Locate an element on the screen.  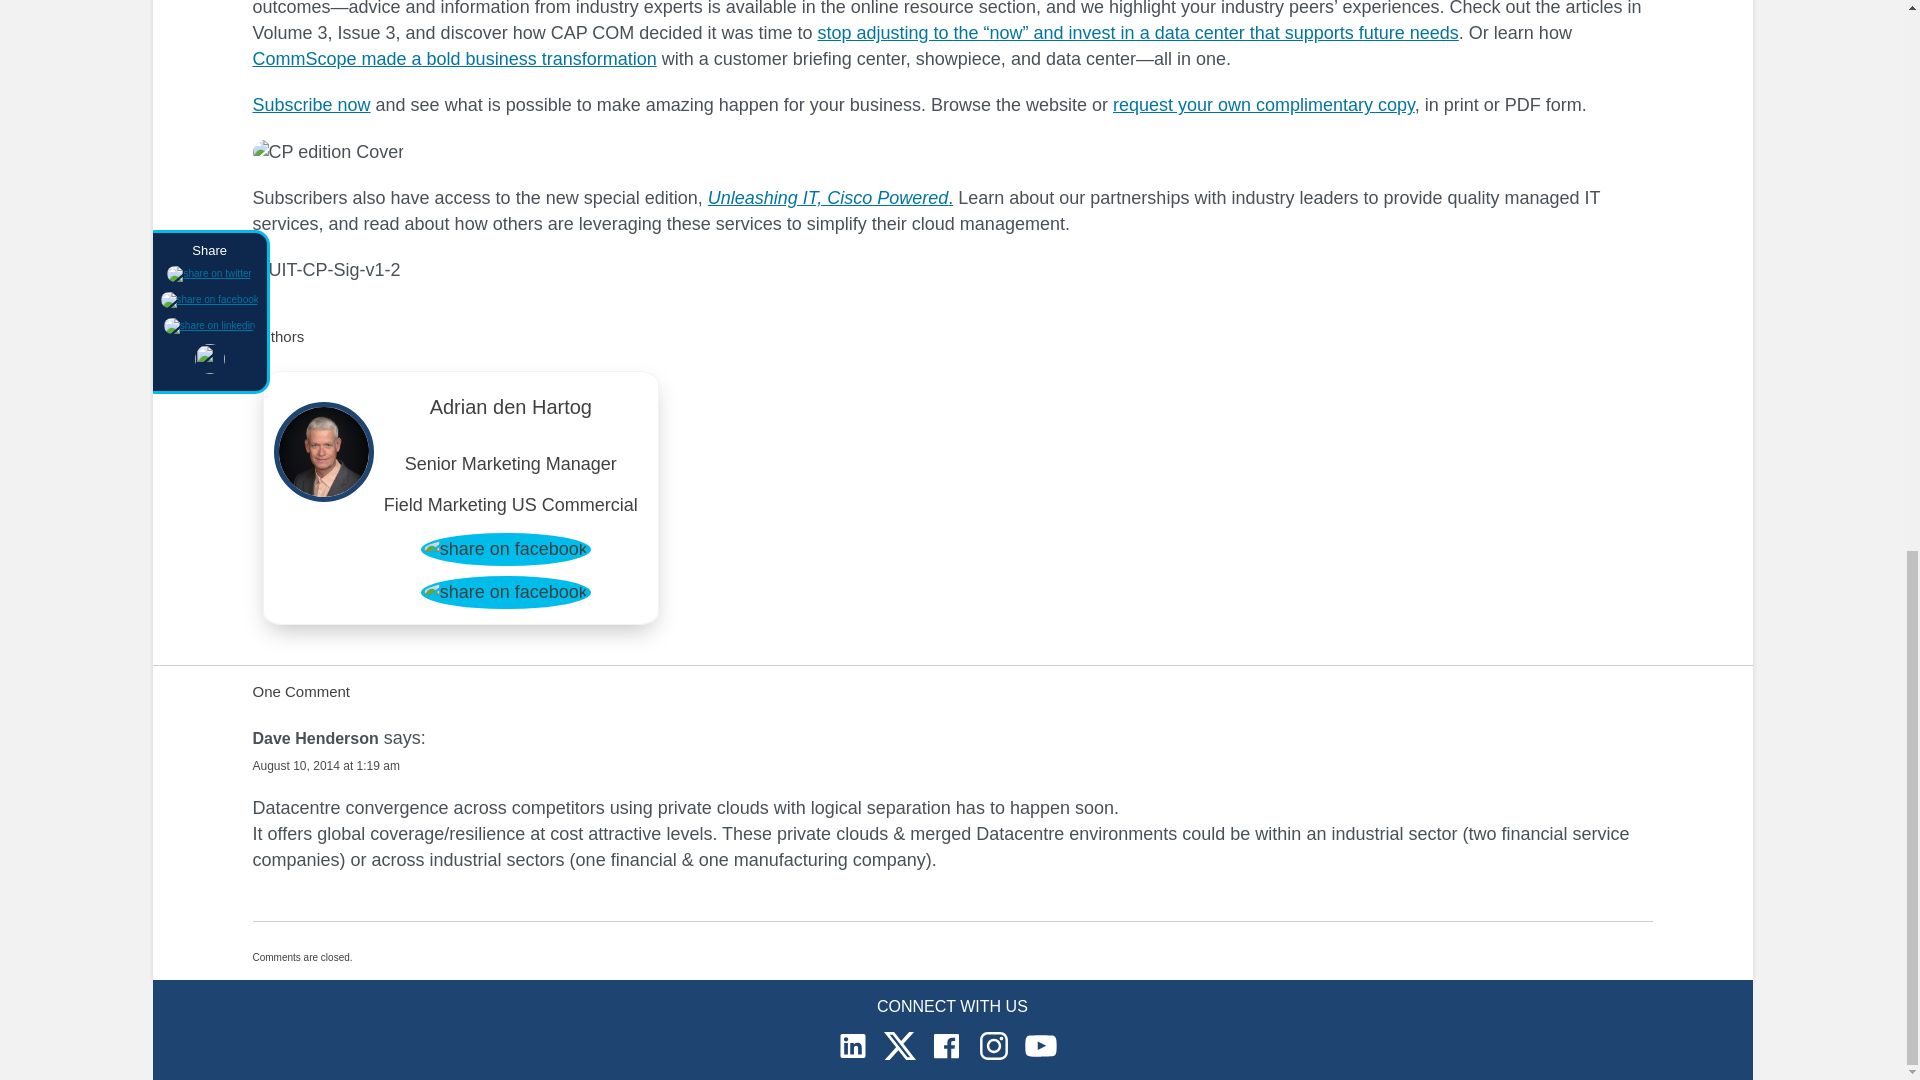
CommScope made a bold business transformation is located at coordinates (454, 58).